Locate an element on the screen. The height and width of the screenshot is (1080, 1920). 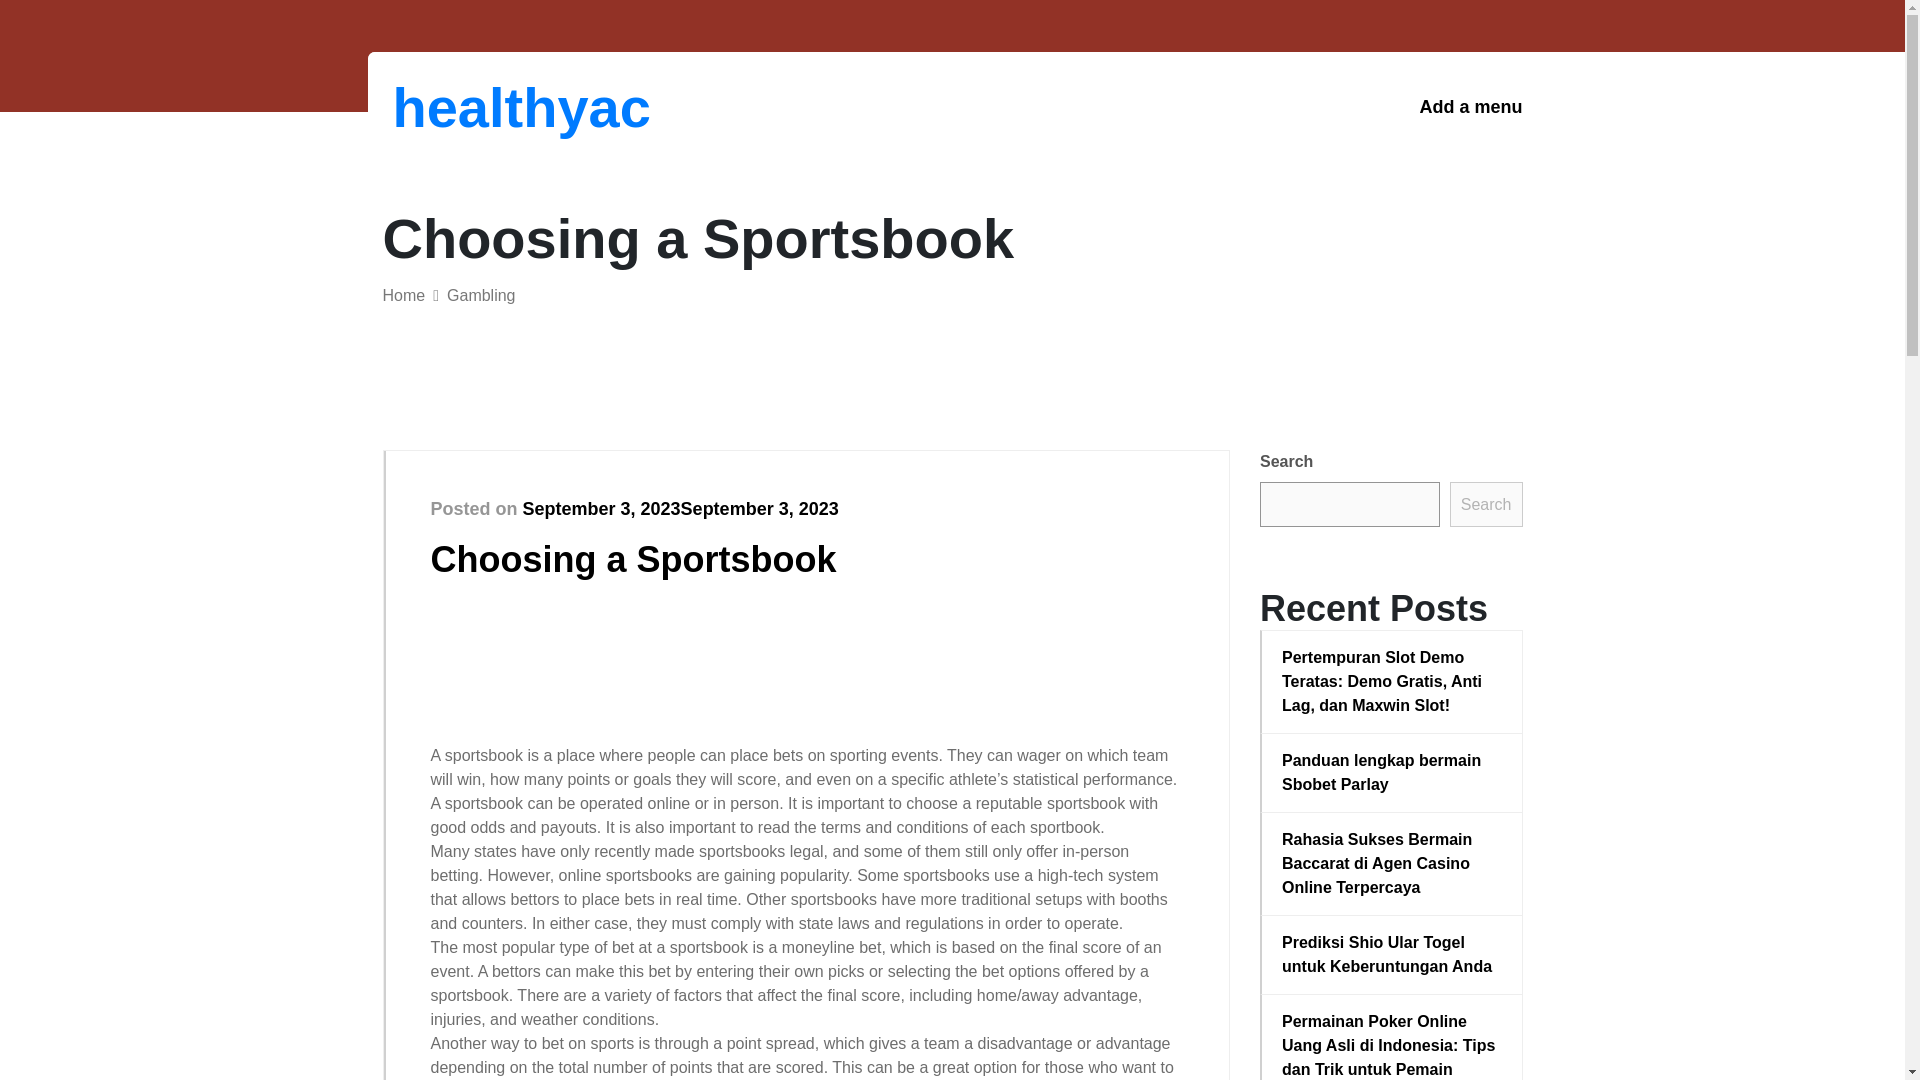
Search is located at coordinates (1486, 504).